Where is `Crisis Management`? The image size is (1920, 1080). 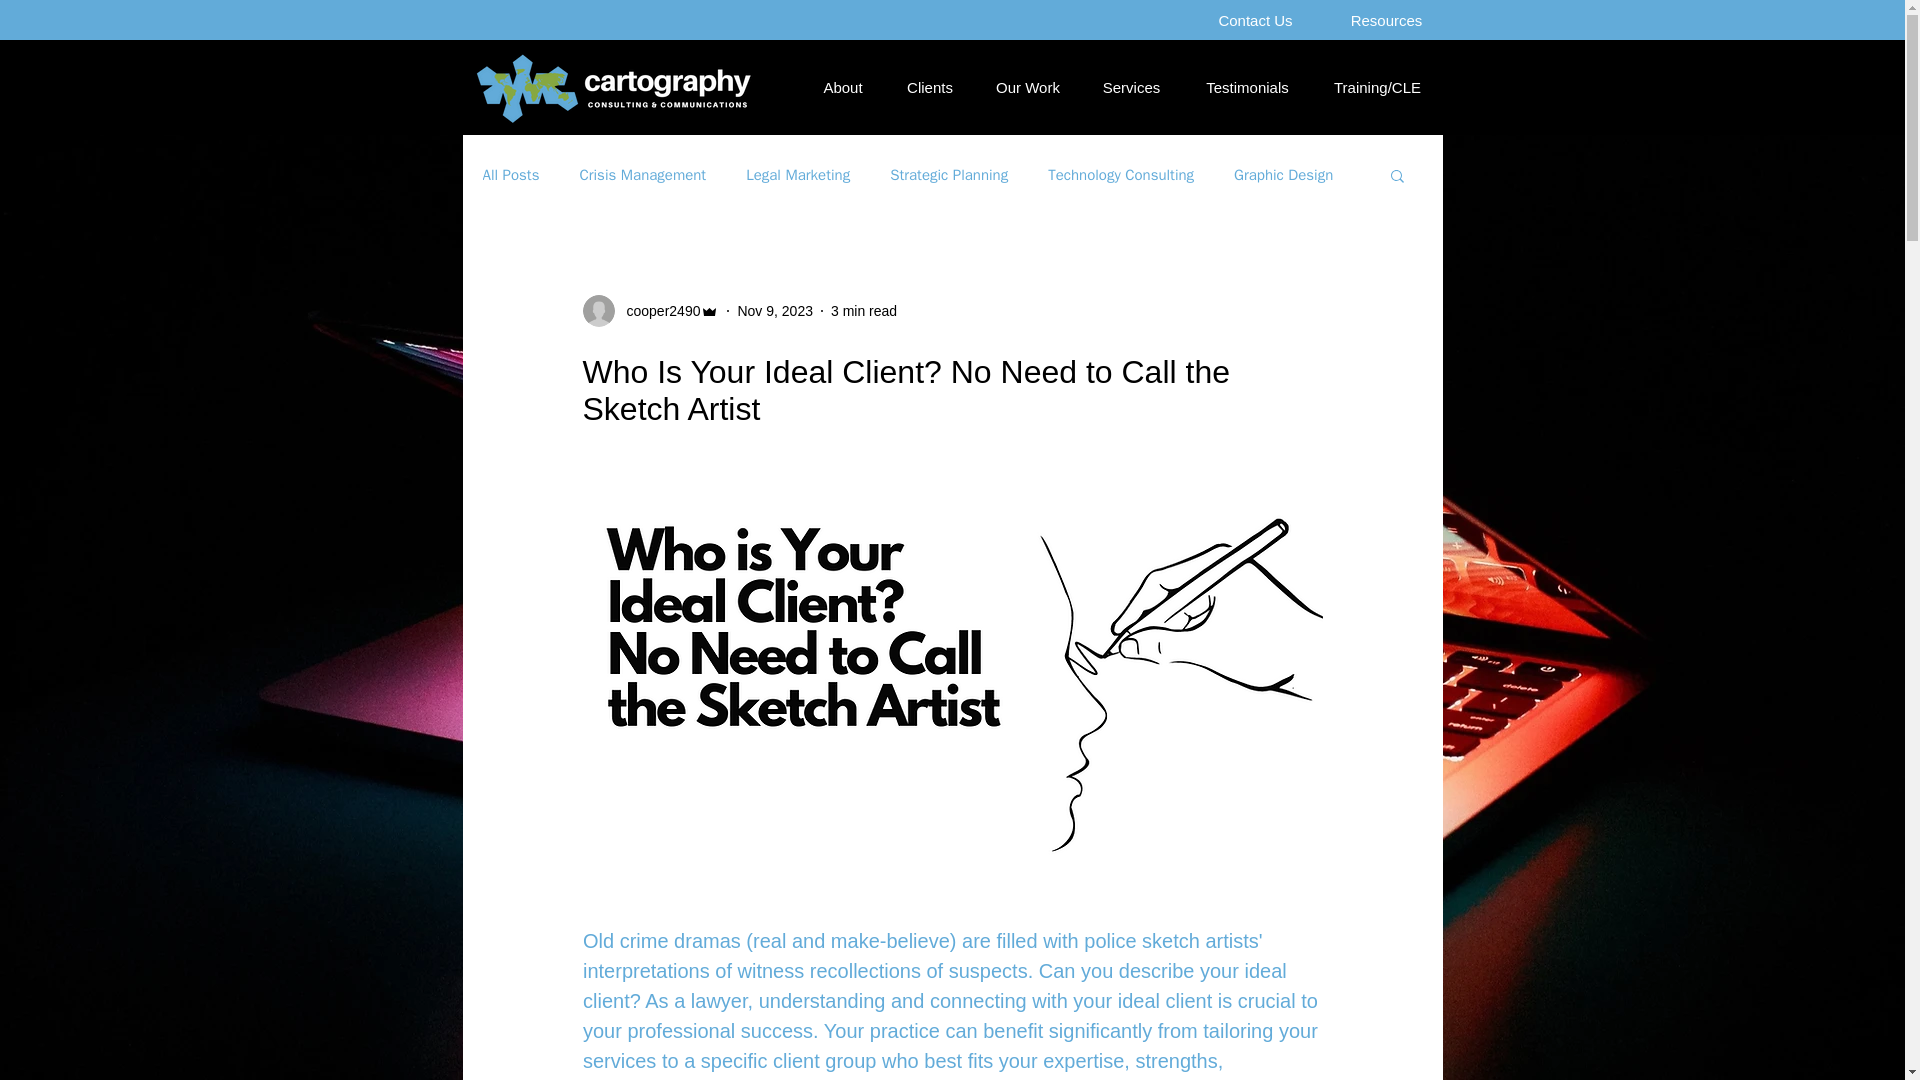
Crisis Management is located at coordinates (642, 175).